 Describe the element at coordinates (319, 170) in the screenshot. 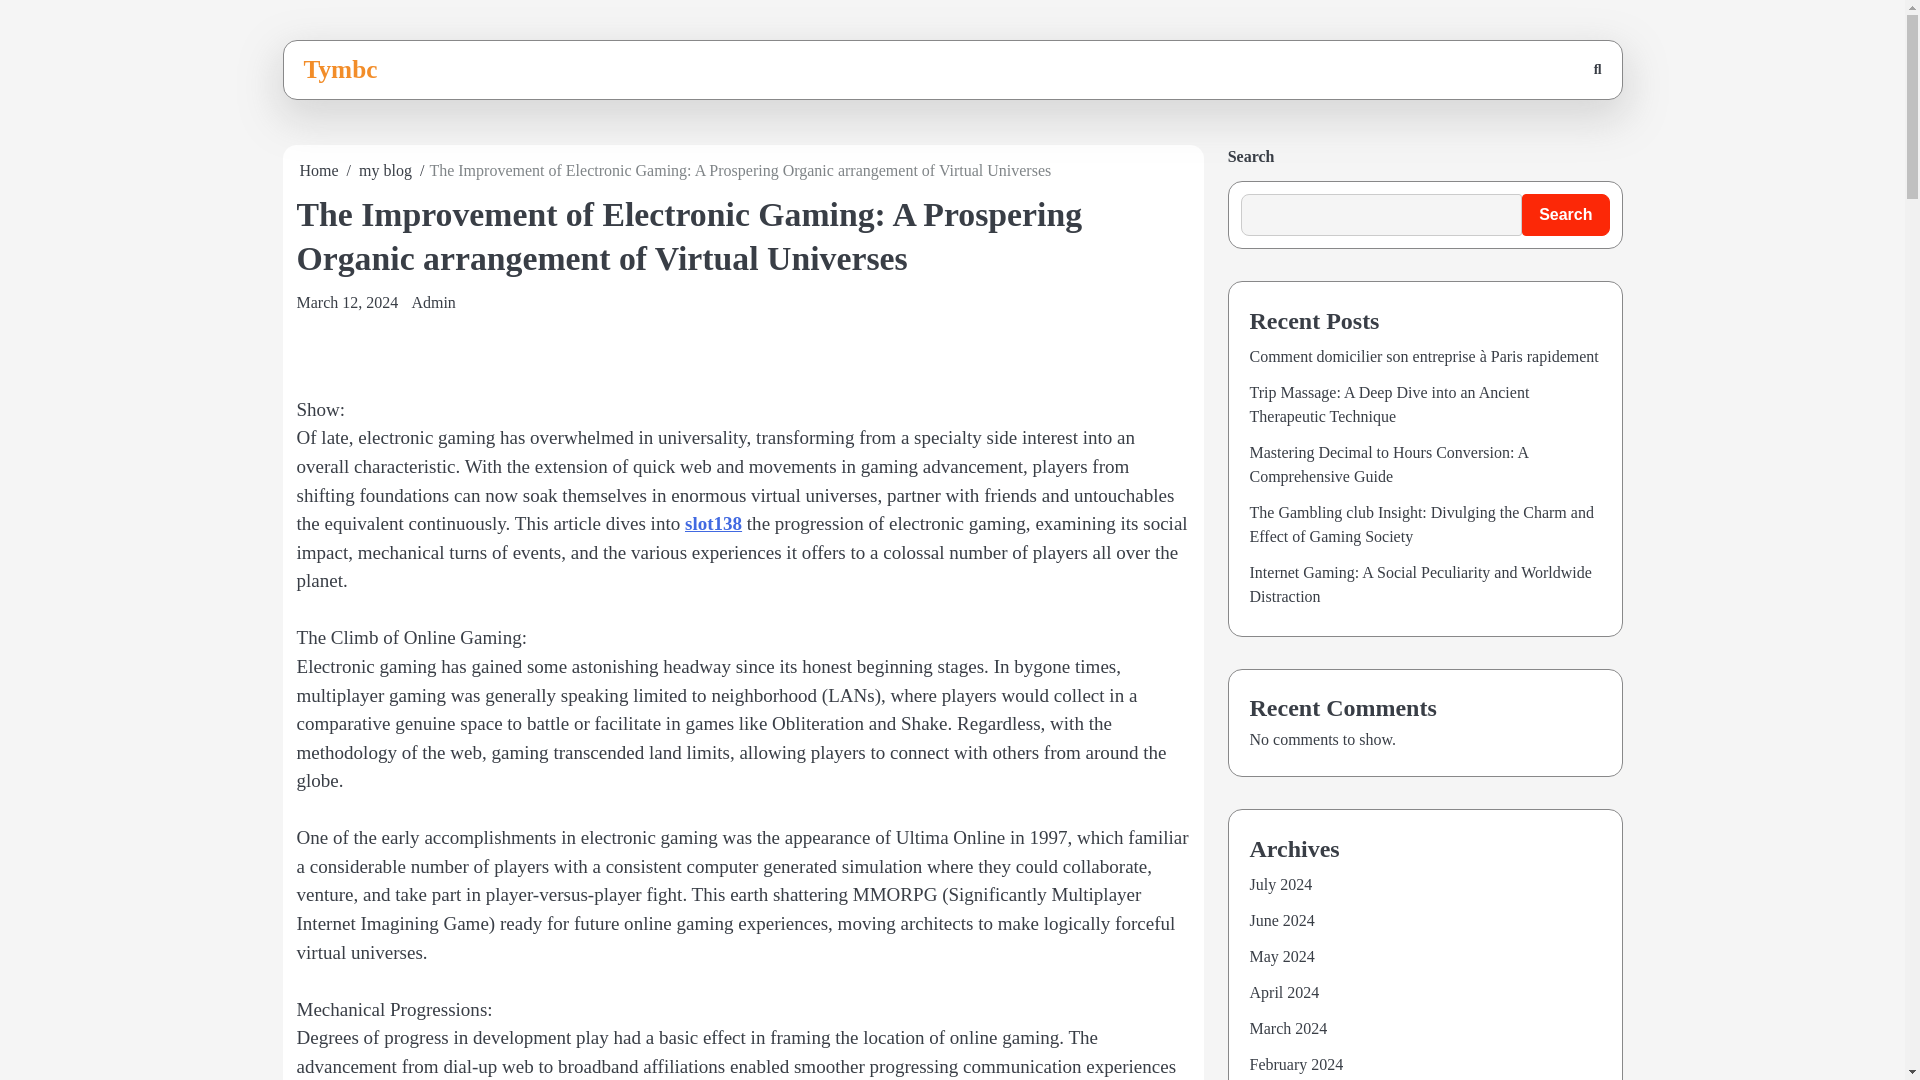

I see `Home` at that location.